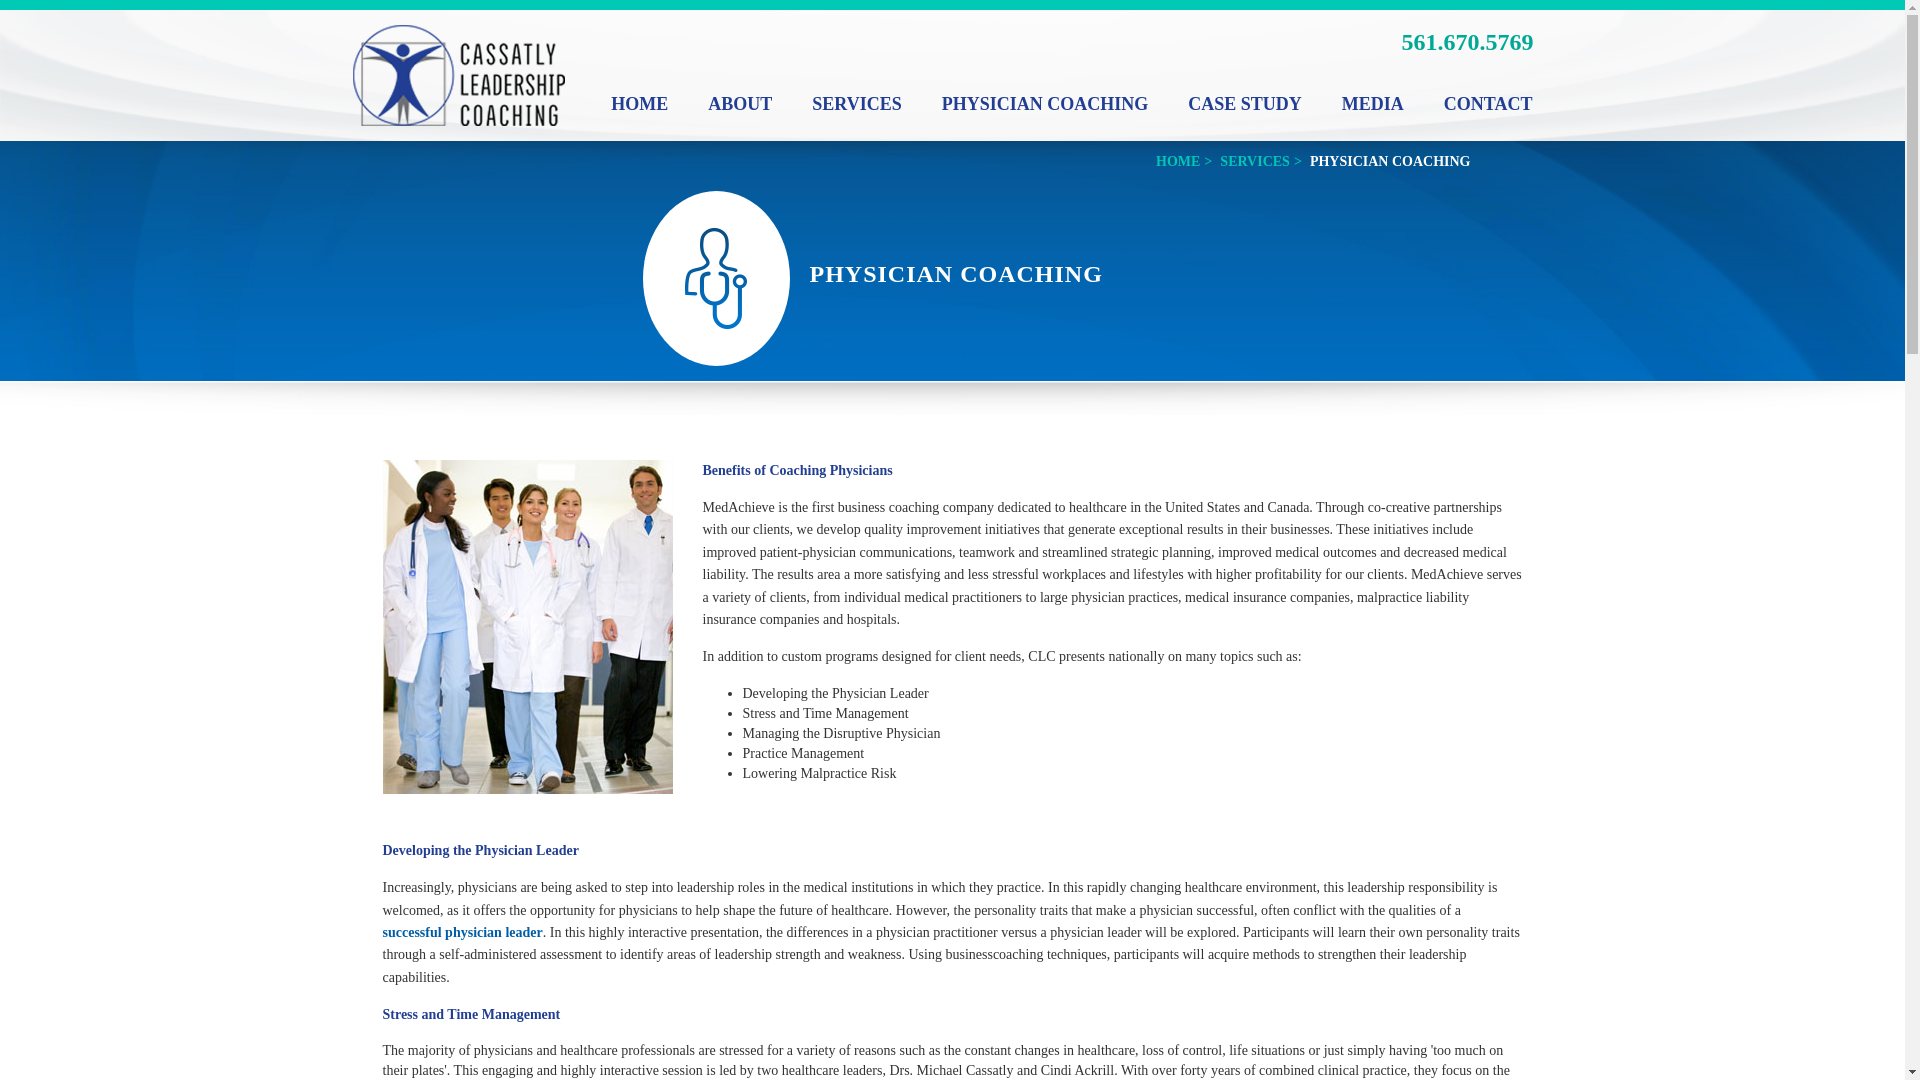  What do you see at coordinates (1244, 104) in the screenshot?
I see `CASE STUDY` at bounding box center [1244, 104].